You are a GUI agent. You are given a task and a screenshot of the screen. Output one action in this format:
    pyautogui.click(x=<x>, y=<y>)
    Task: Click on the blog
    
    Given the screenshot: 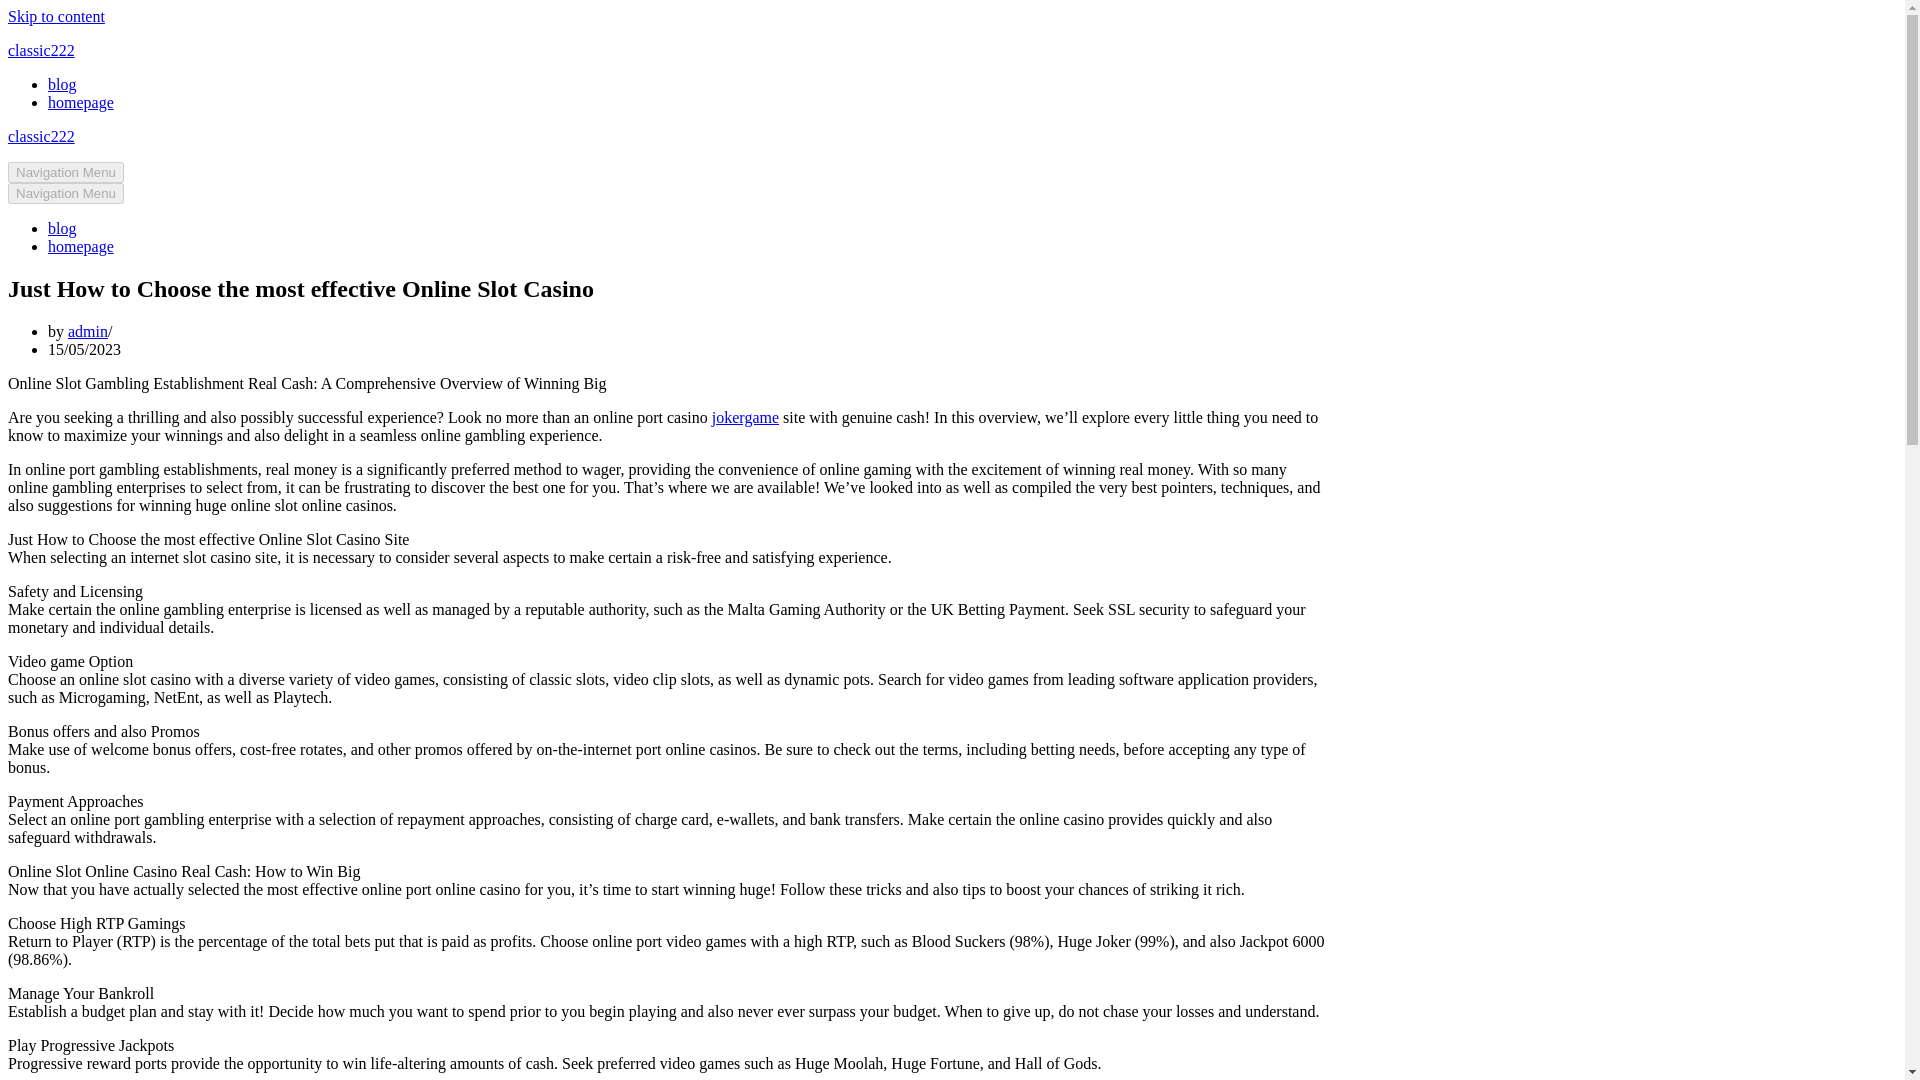 What is the action you would take?
    pyautogui.click(x=62, y=84)
    